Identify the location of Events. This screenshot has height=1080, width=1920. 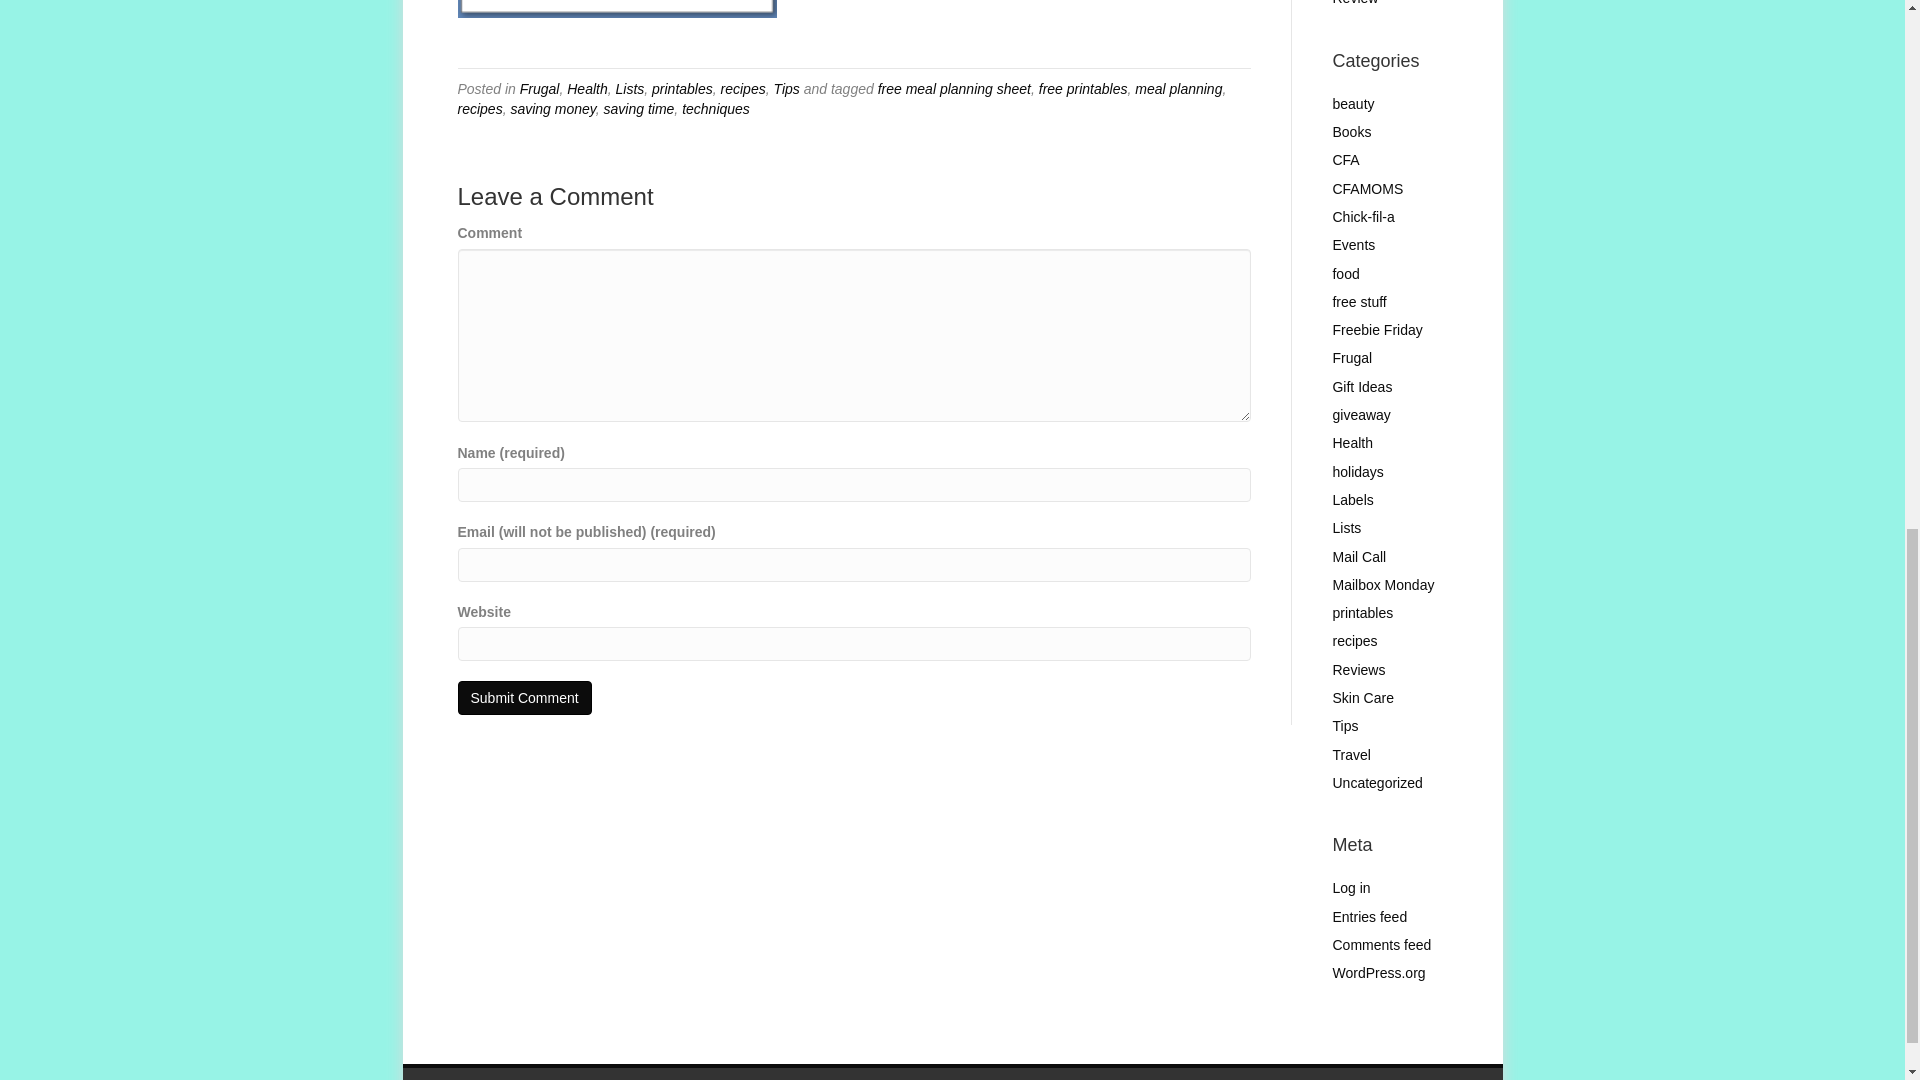
(1353, 244).